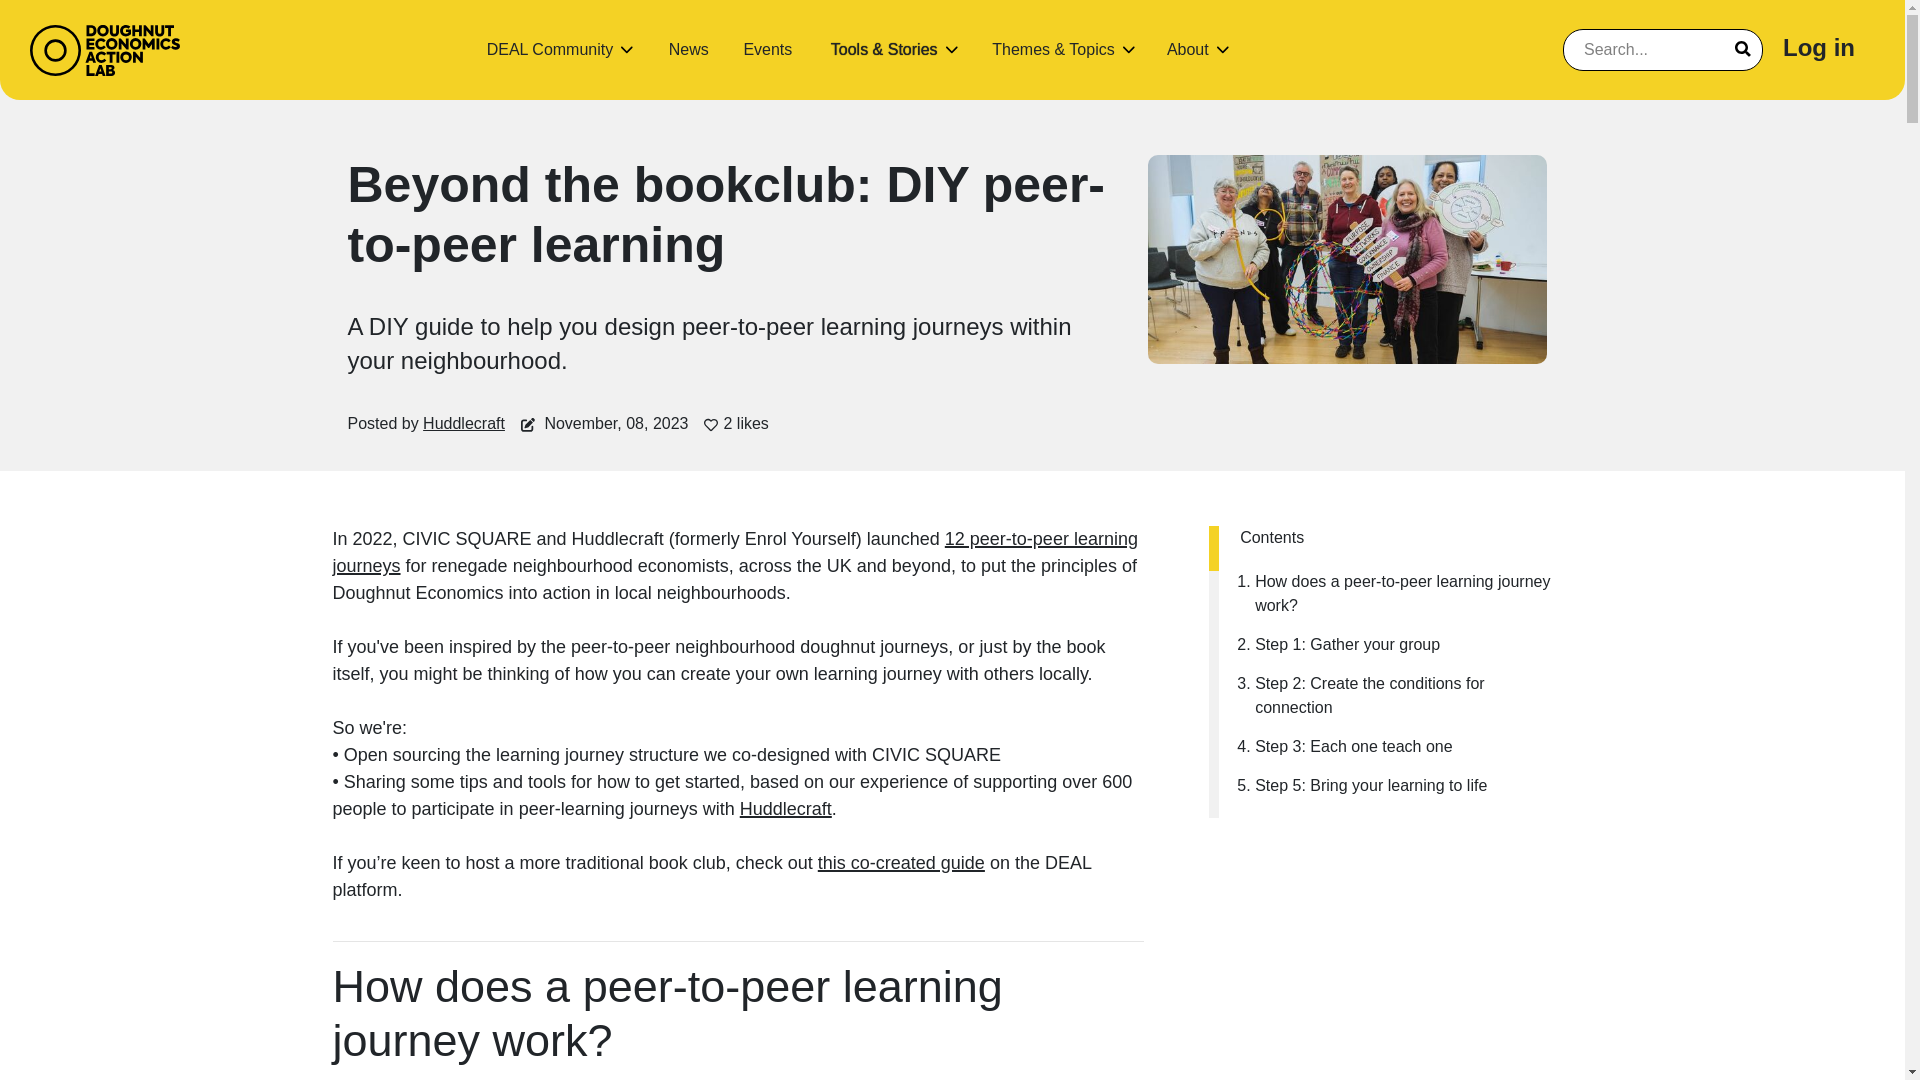 The image size is (1920, 1080). What do you see at coordinates (689, 49) in the screenshot?
I see `News` at bounding box center [689, 49].